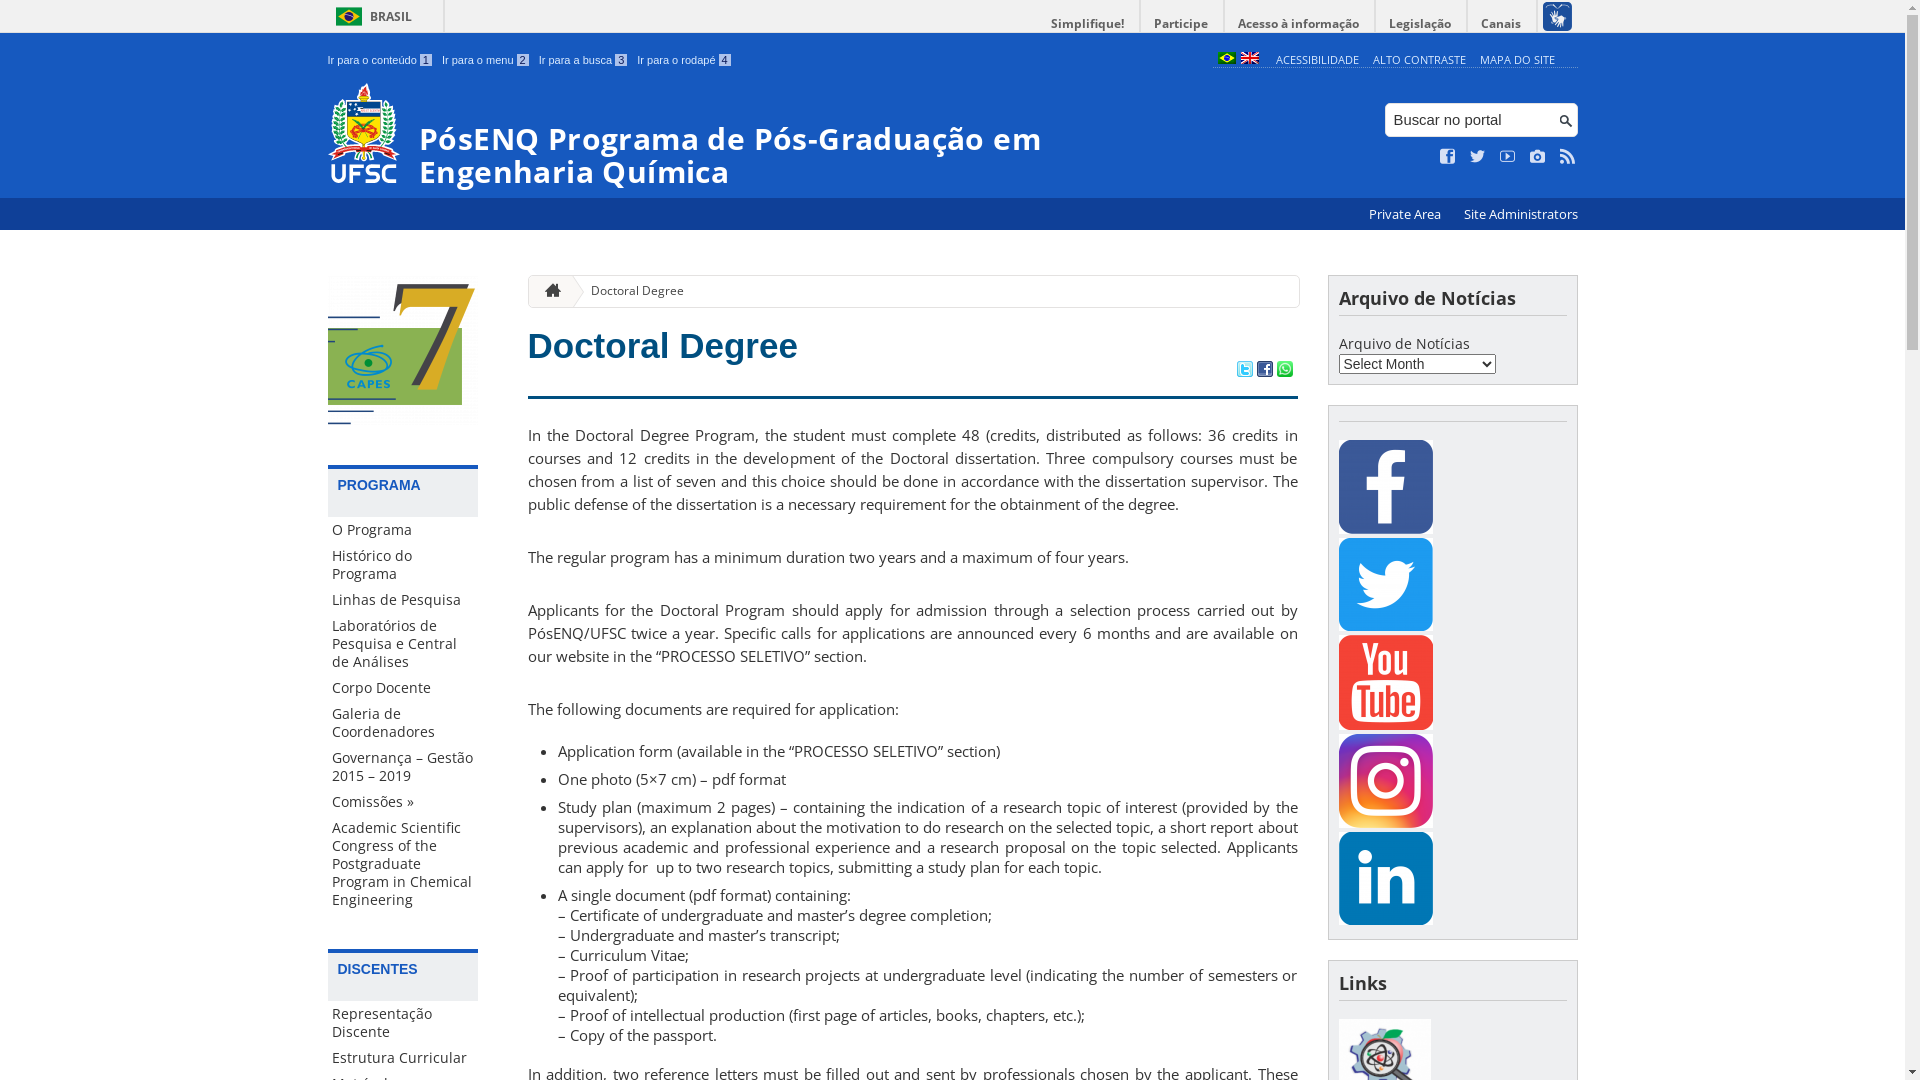 Image resolution: width=1920 pixels, height=1080 pixels. I want to click on LinkedIn, so click(1385, 878).